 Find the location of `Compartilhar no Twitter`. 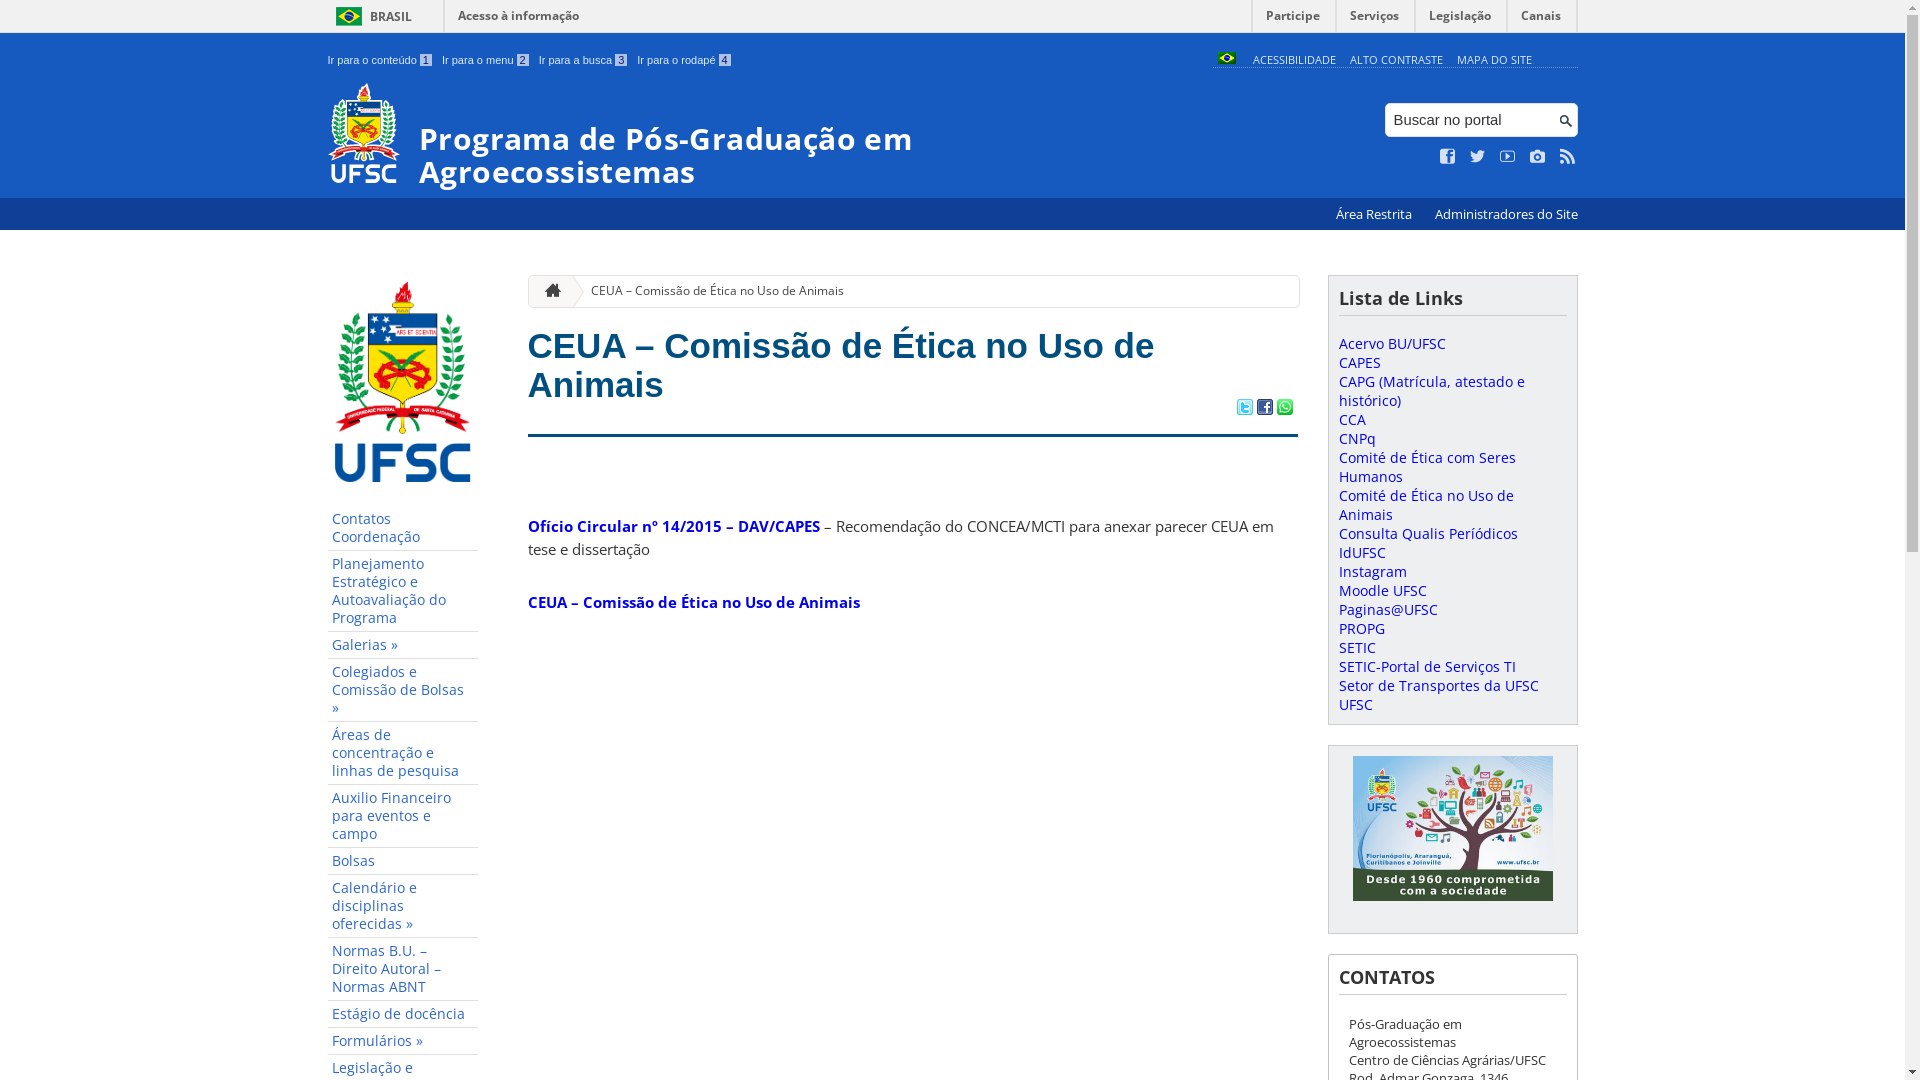

Compartilhar no Twitter is located at coordinates (1244, 409).